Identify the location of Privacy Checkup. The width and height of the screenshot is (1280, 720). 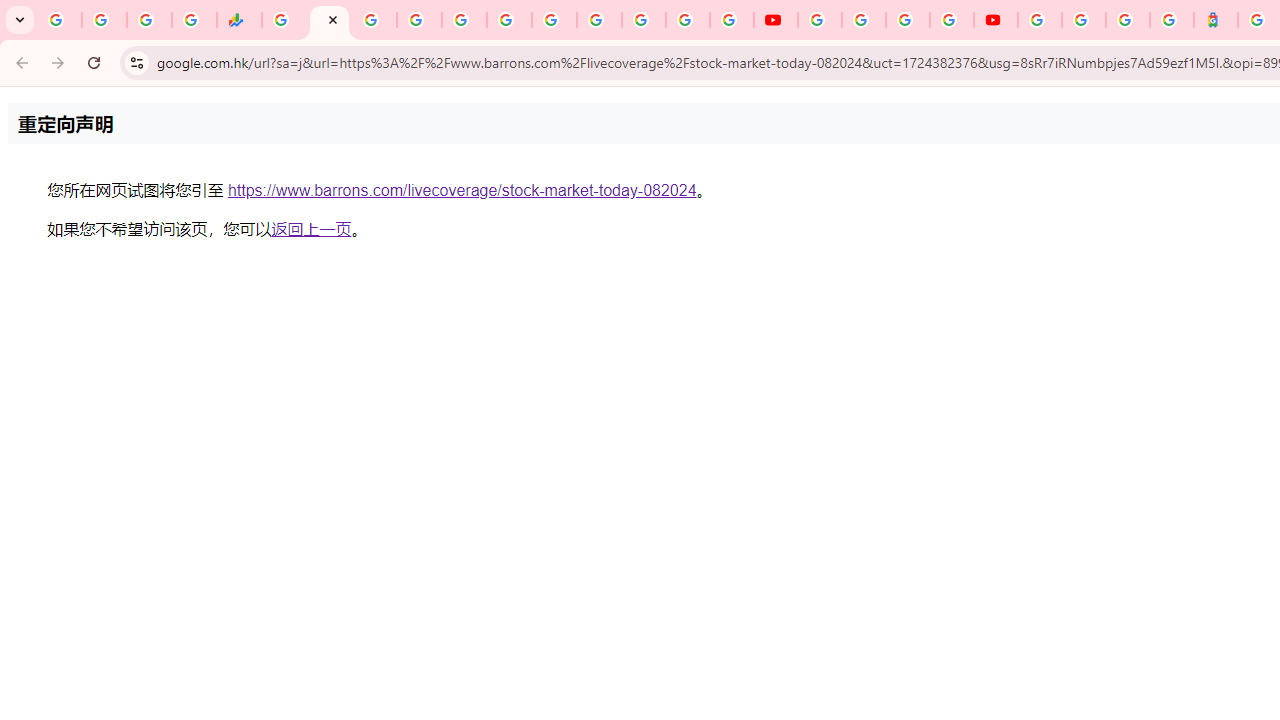
(732, 20).